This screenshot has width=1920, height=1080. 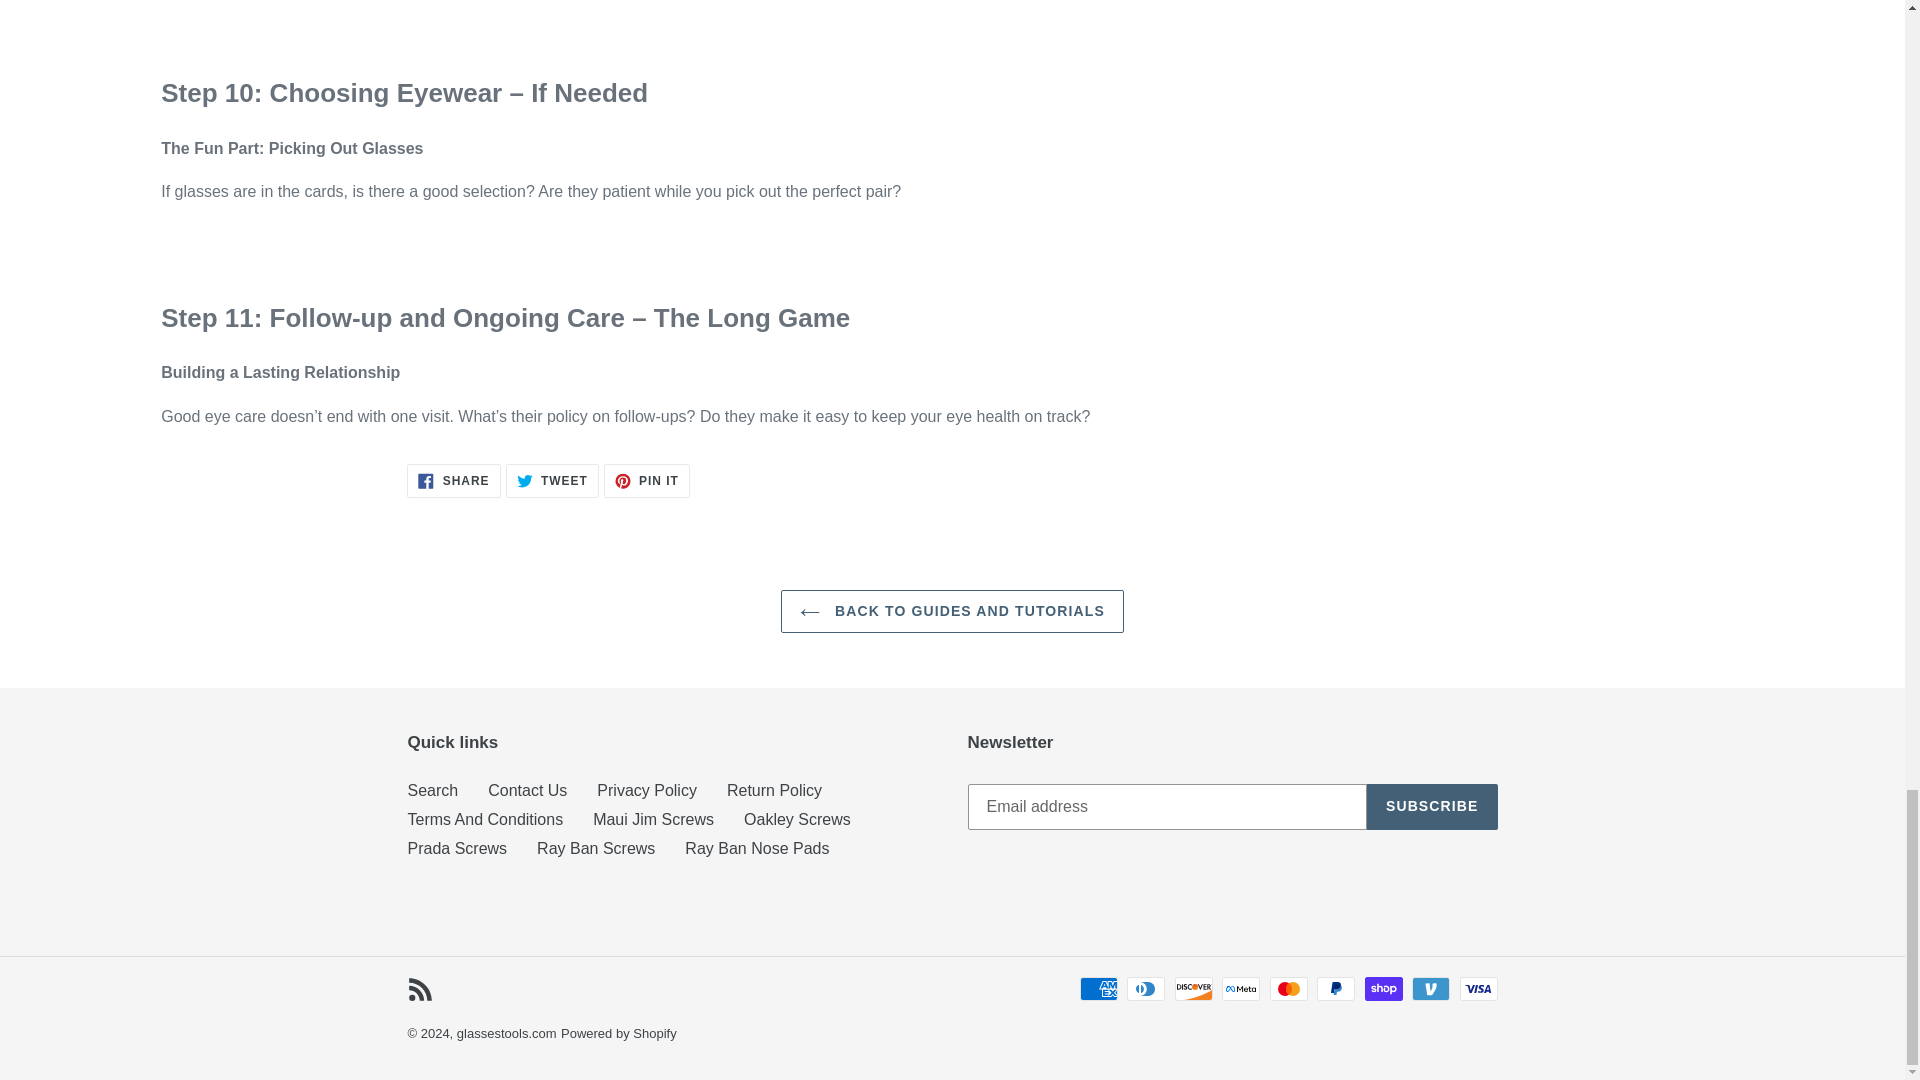 What do you see at coordinates (506, 1034) in the screenshot?
I see `Prada Screws` at bounding box center [506, 1034].